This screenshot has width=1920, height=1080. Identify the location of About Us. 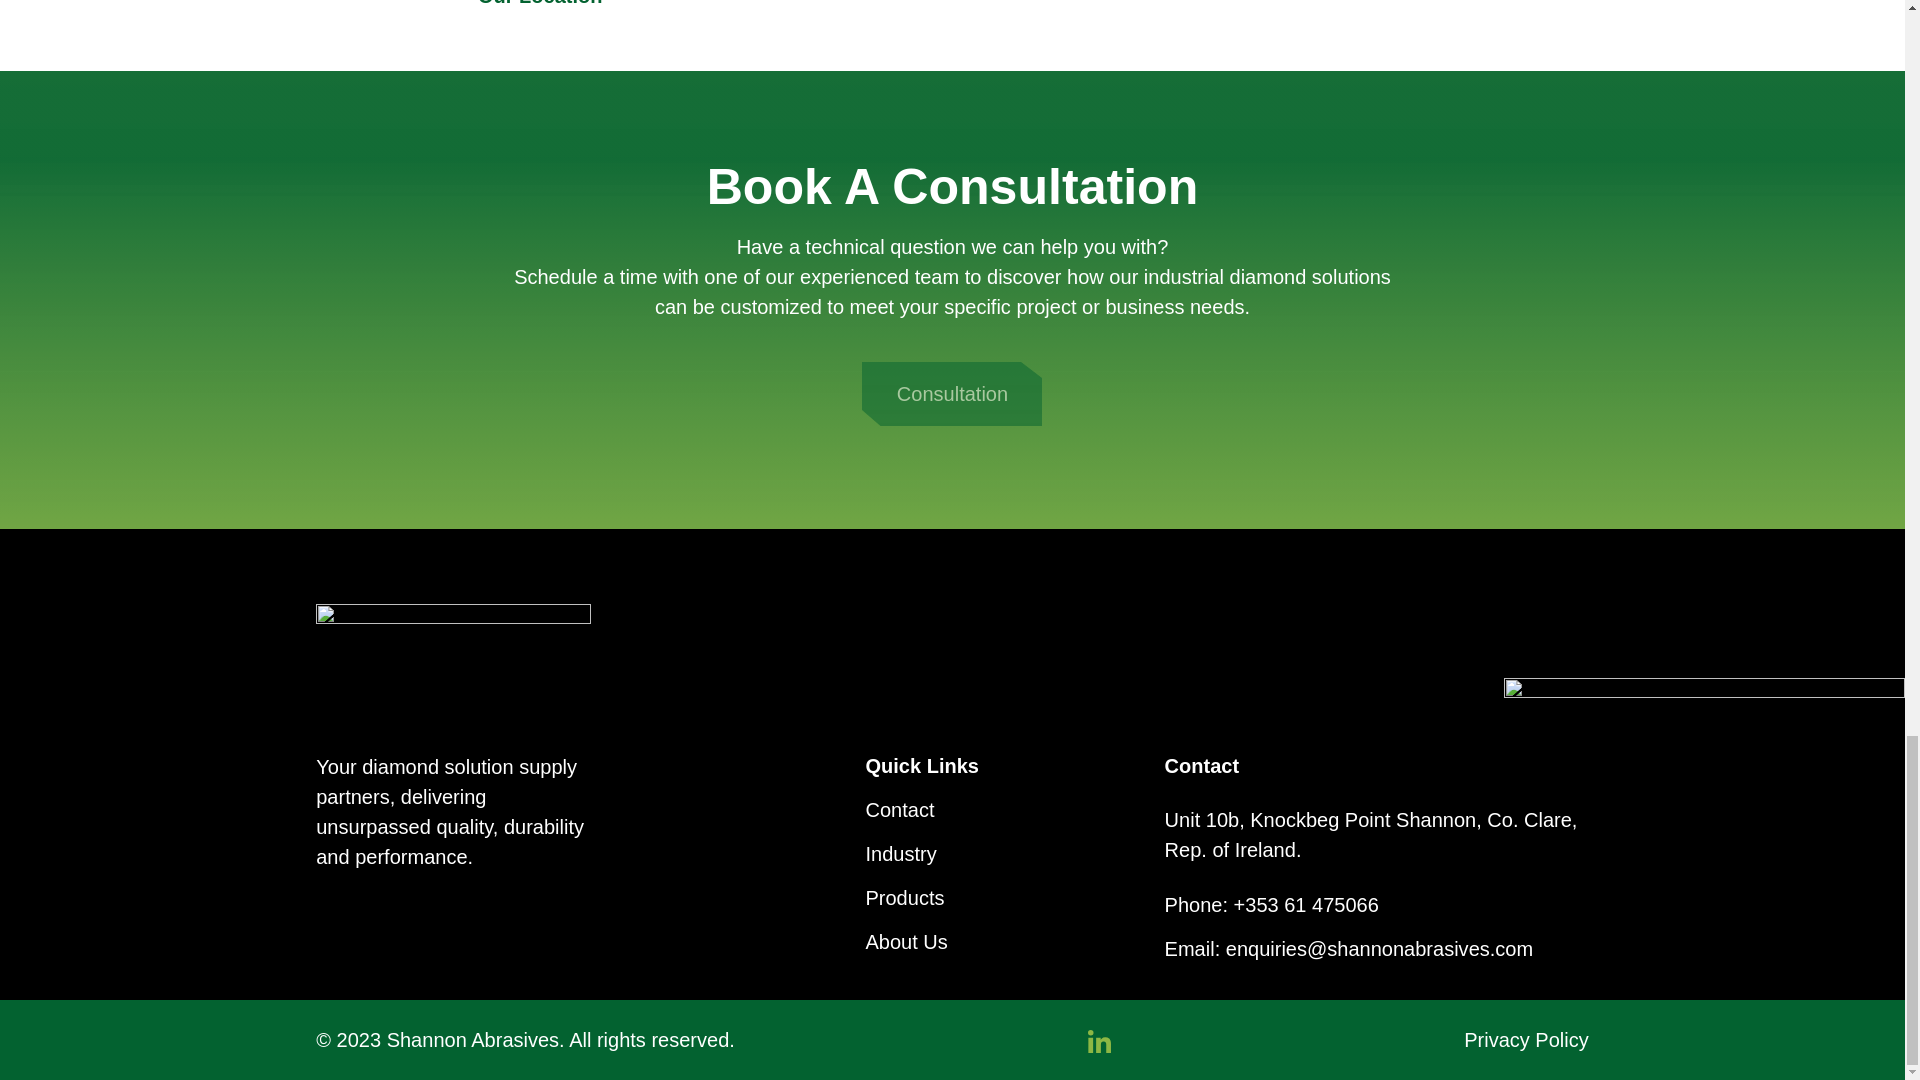
(906, 941).